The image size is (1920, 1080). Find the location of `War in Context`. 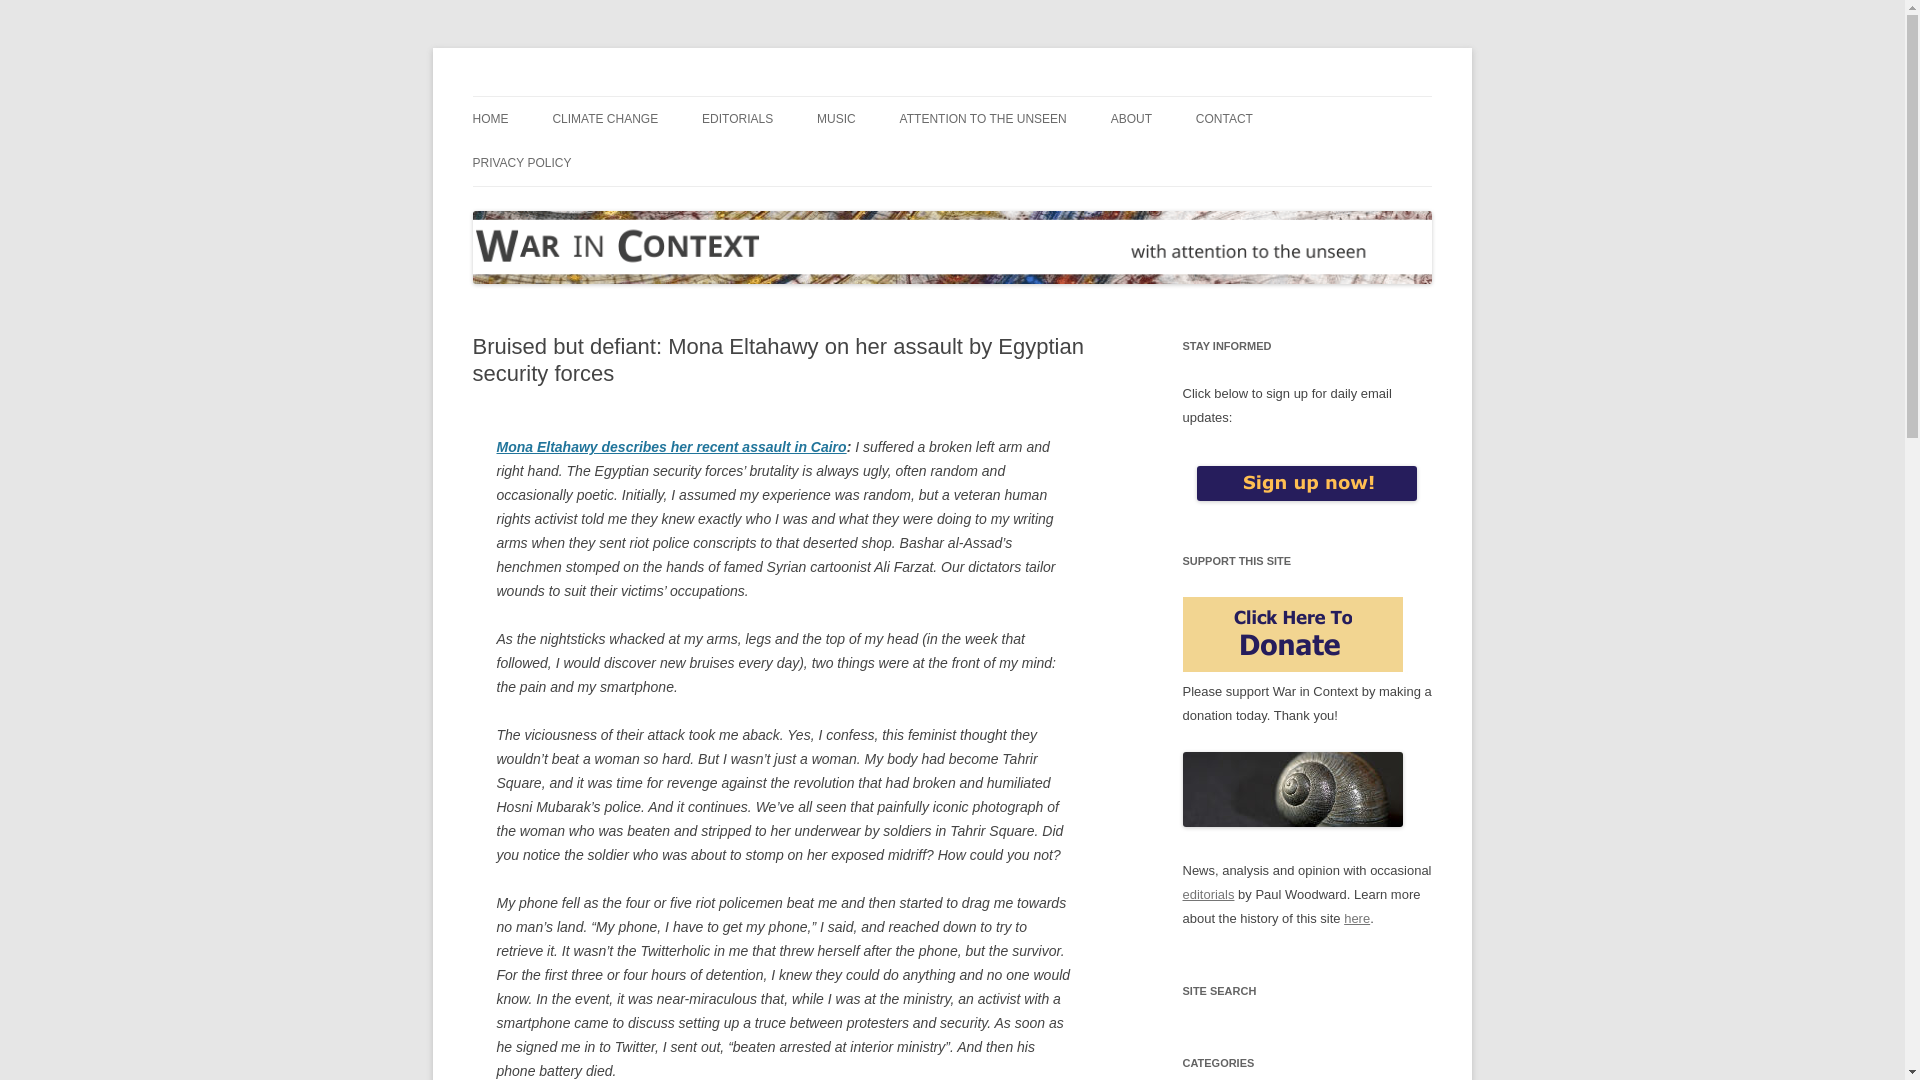

War in Context is located at coordinates (563, 96).